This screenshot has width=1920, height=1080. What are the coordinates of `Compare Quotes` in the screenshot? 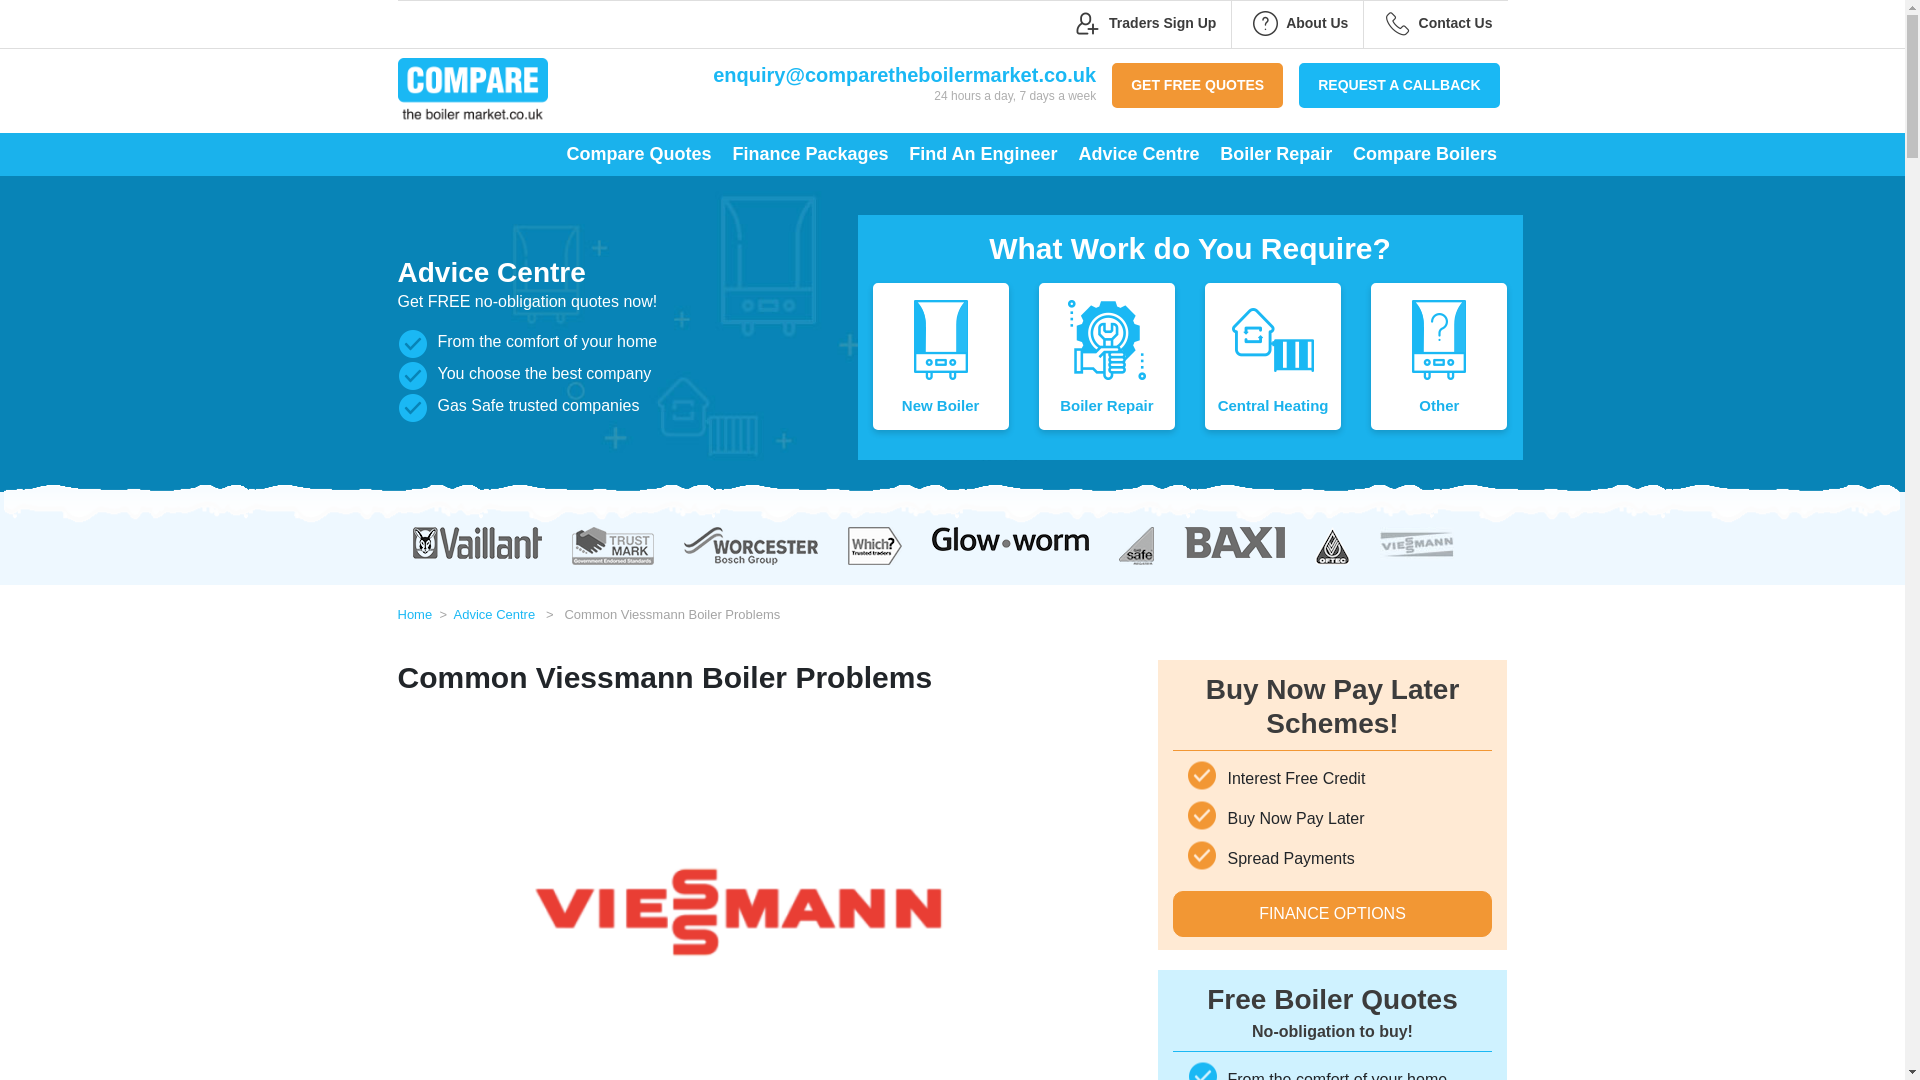 It's located at (638, 154).